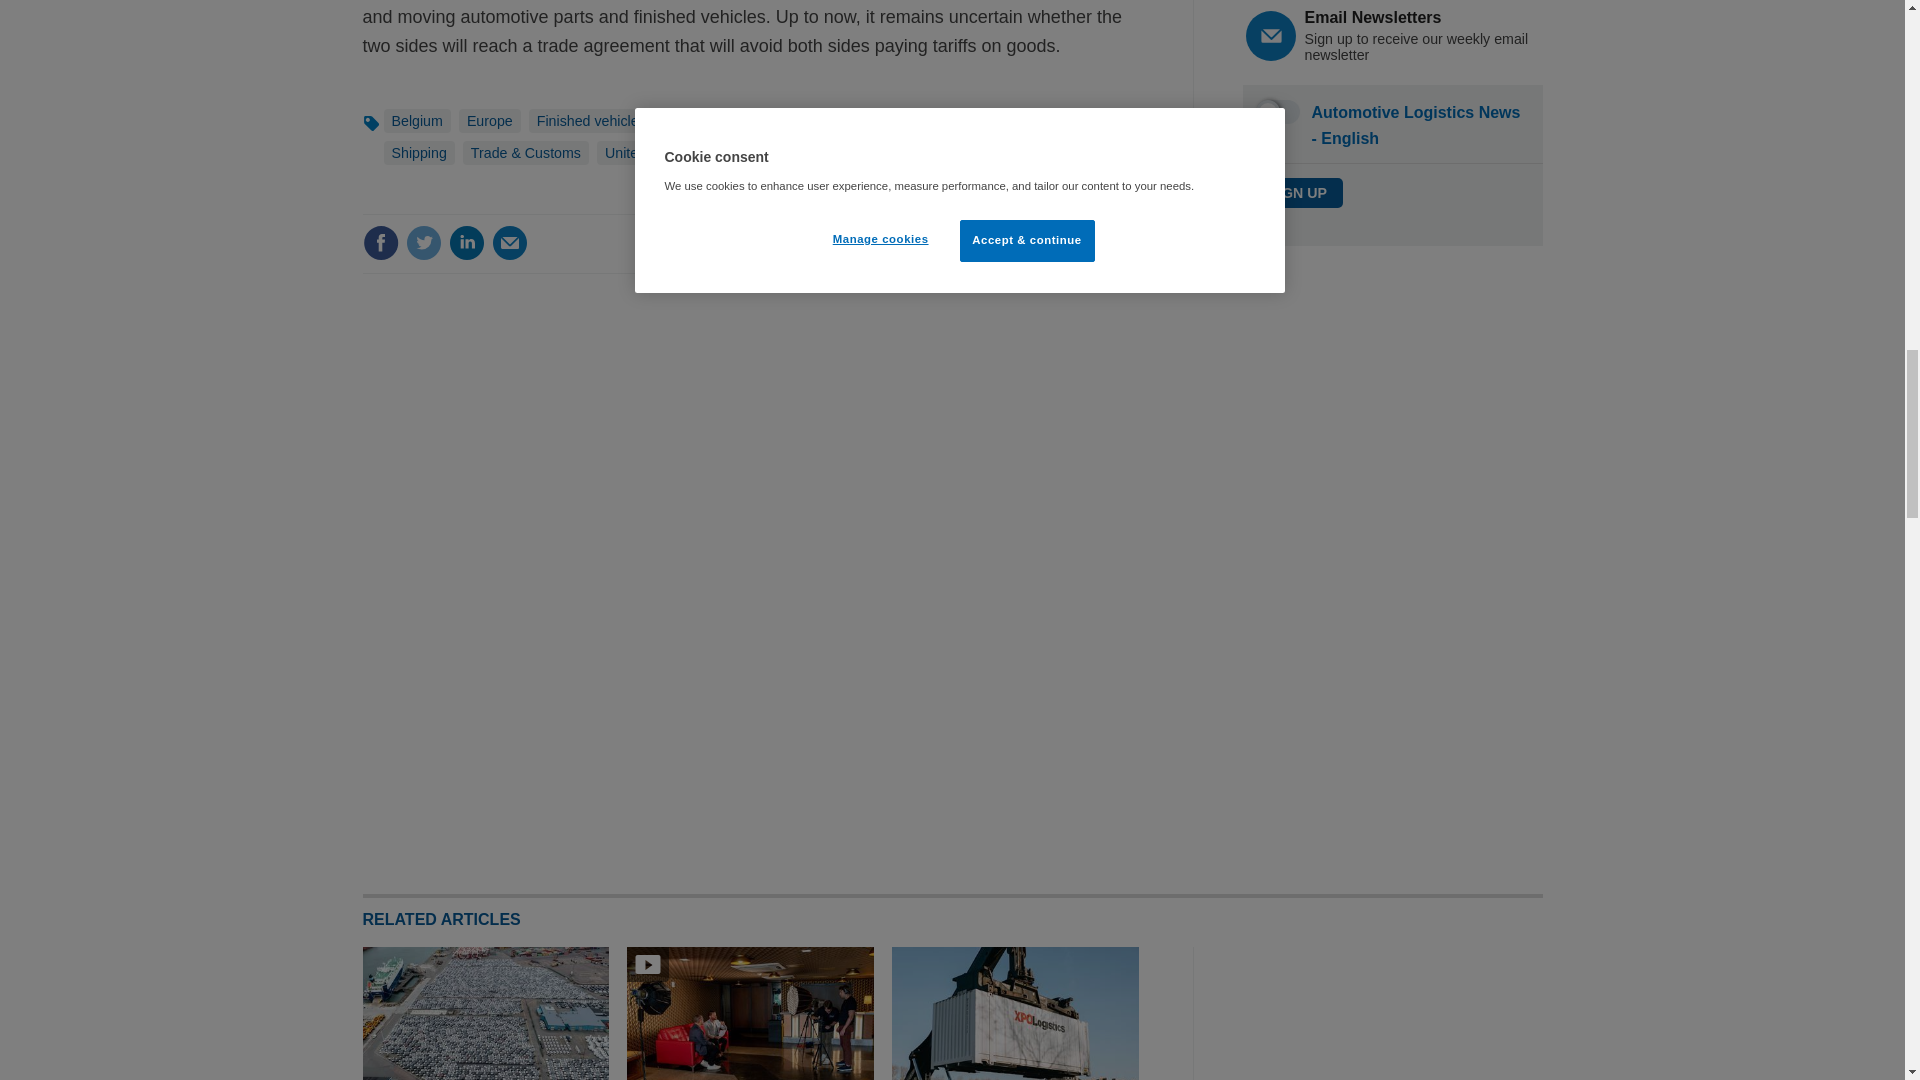  I want to click on Email this article, so click(510, 242).